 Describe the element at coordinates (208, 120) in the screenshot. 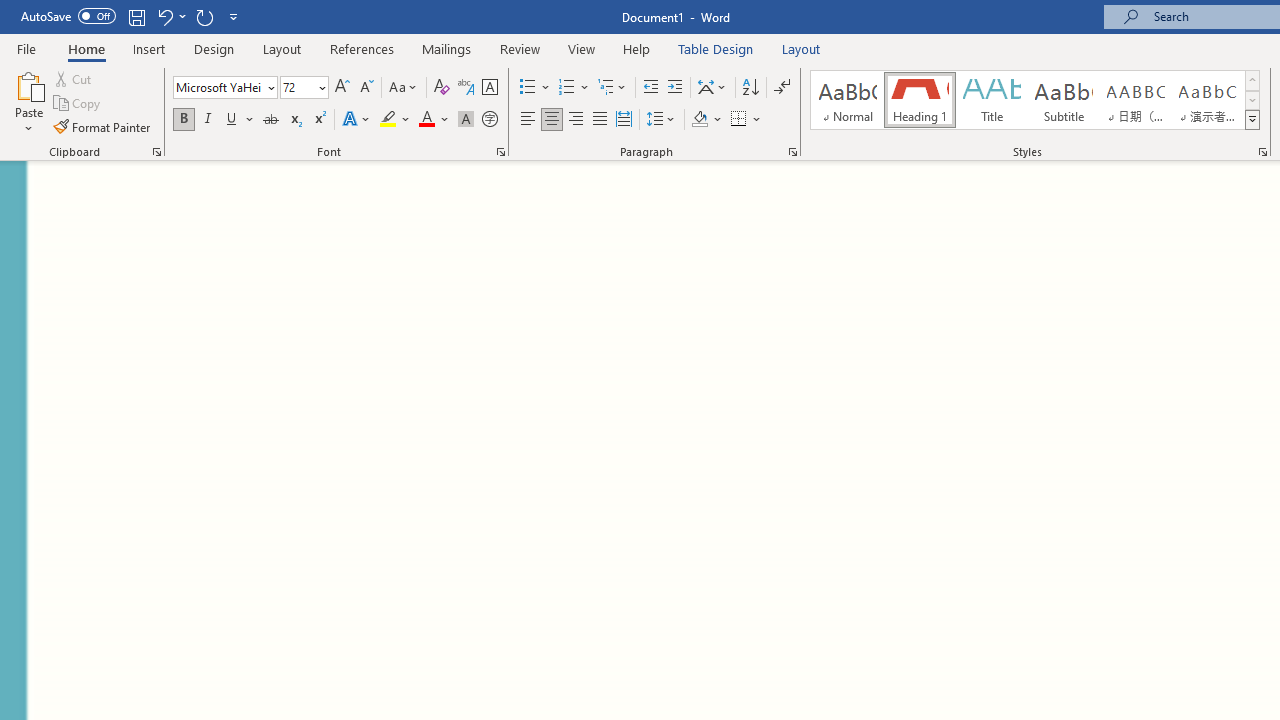

I see `Italic` at that location.